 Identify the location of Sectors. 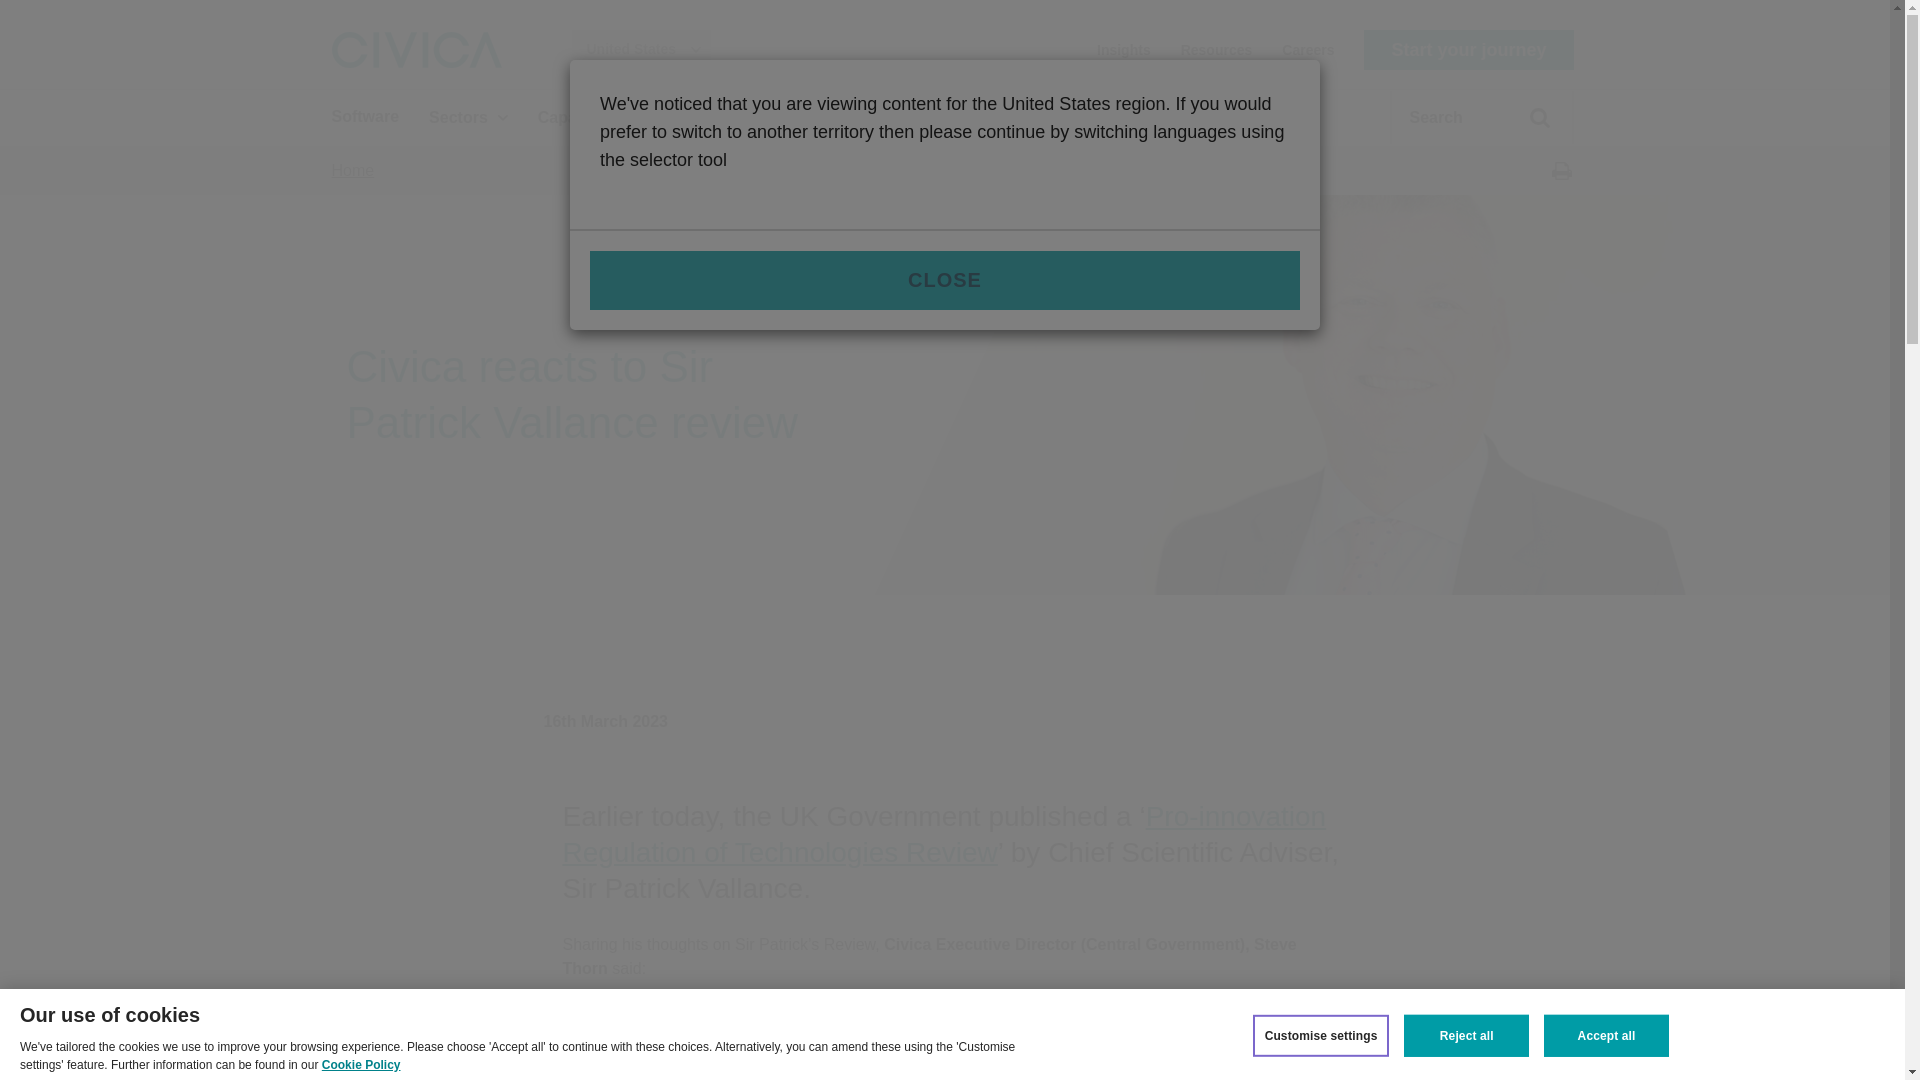
(468, 116).